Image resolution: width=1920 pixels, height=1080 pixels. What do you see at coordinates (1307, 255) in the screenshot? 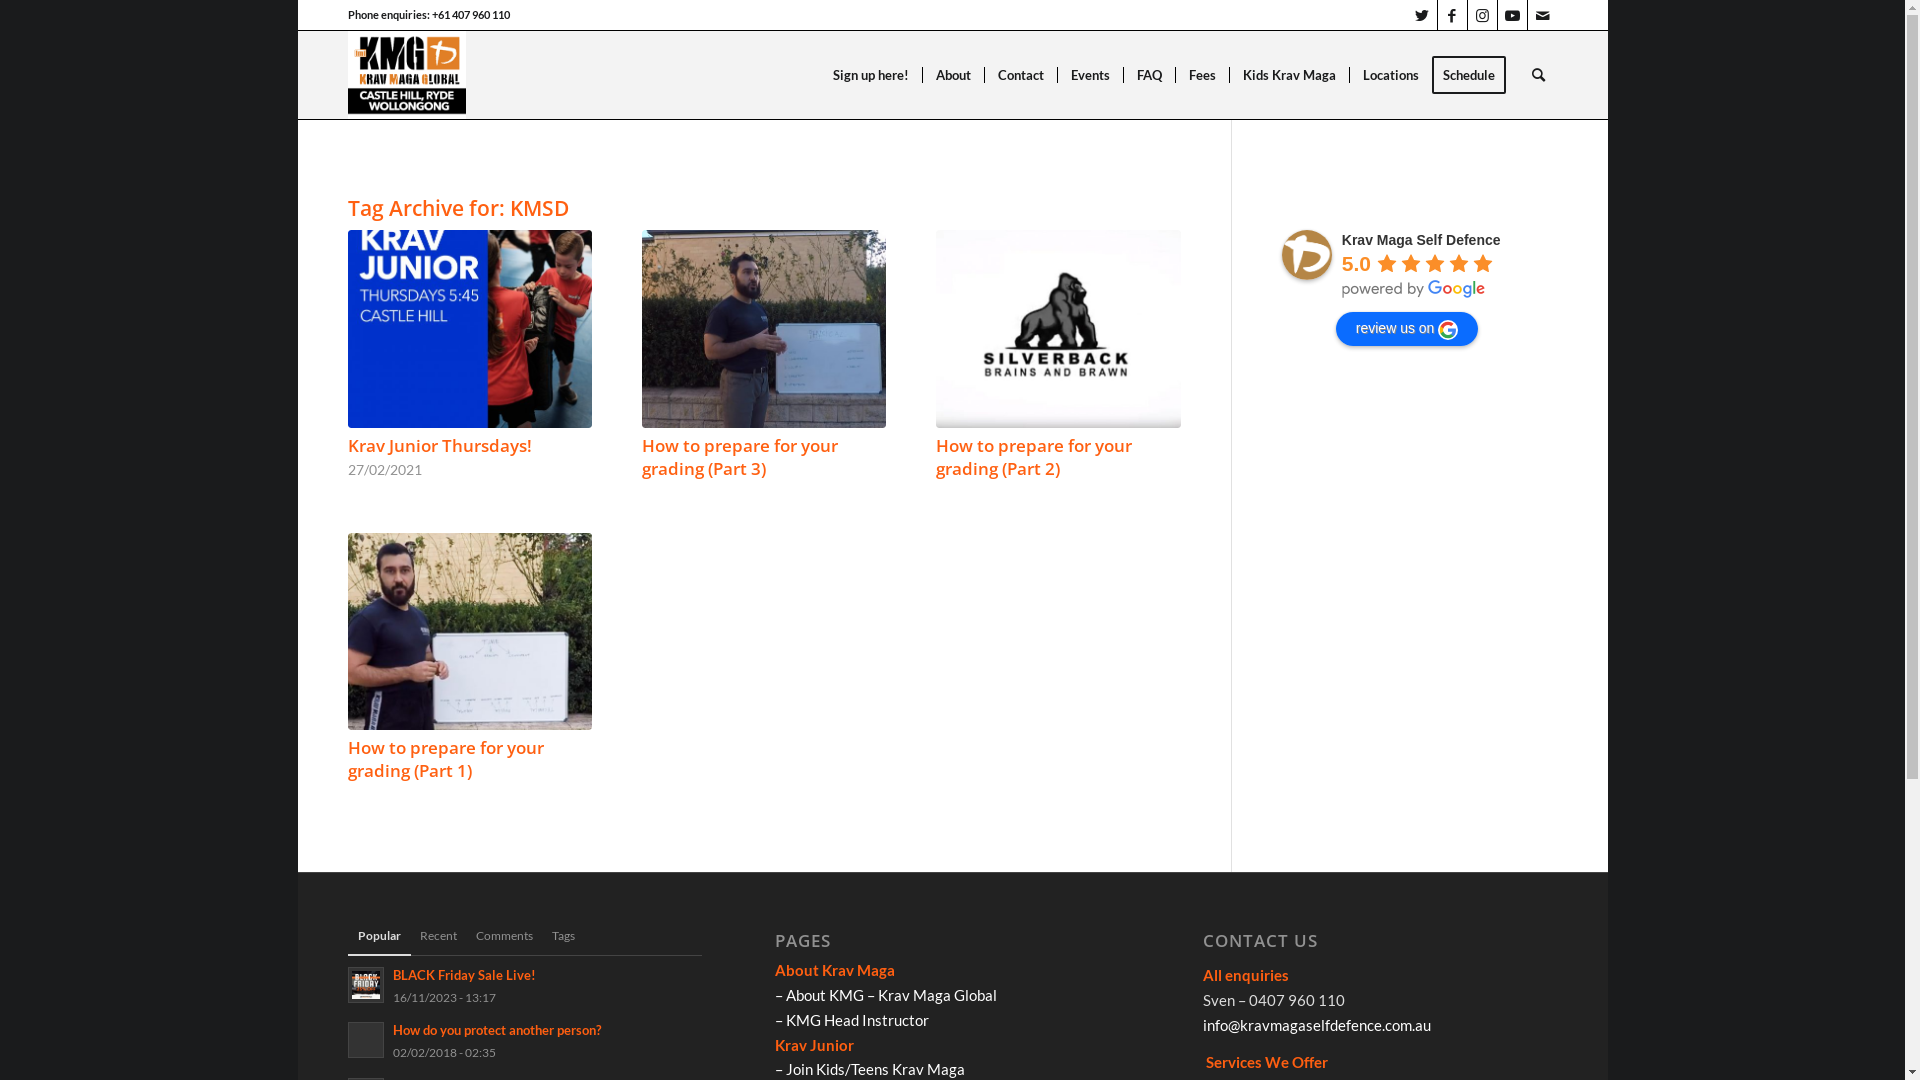
I see `Krav Maga Self Defence` at bounding box center [1307, 255].